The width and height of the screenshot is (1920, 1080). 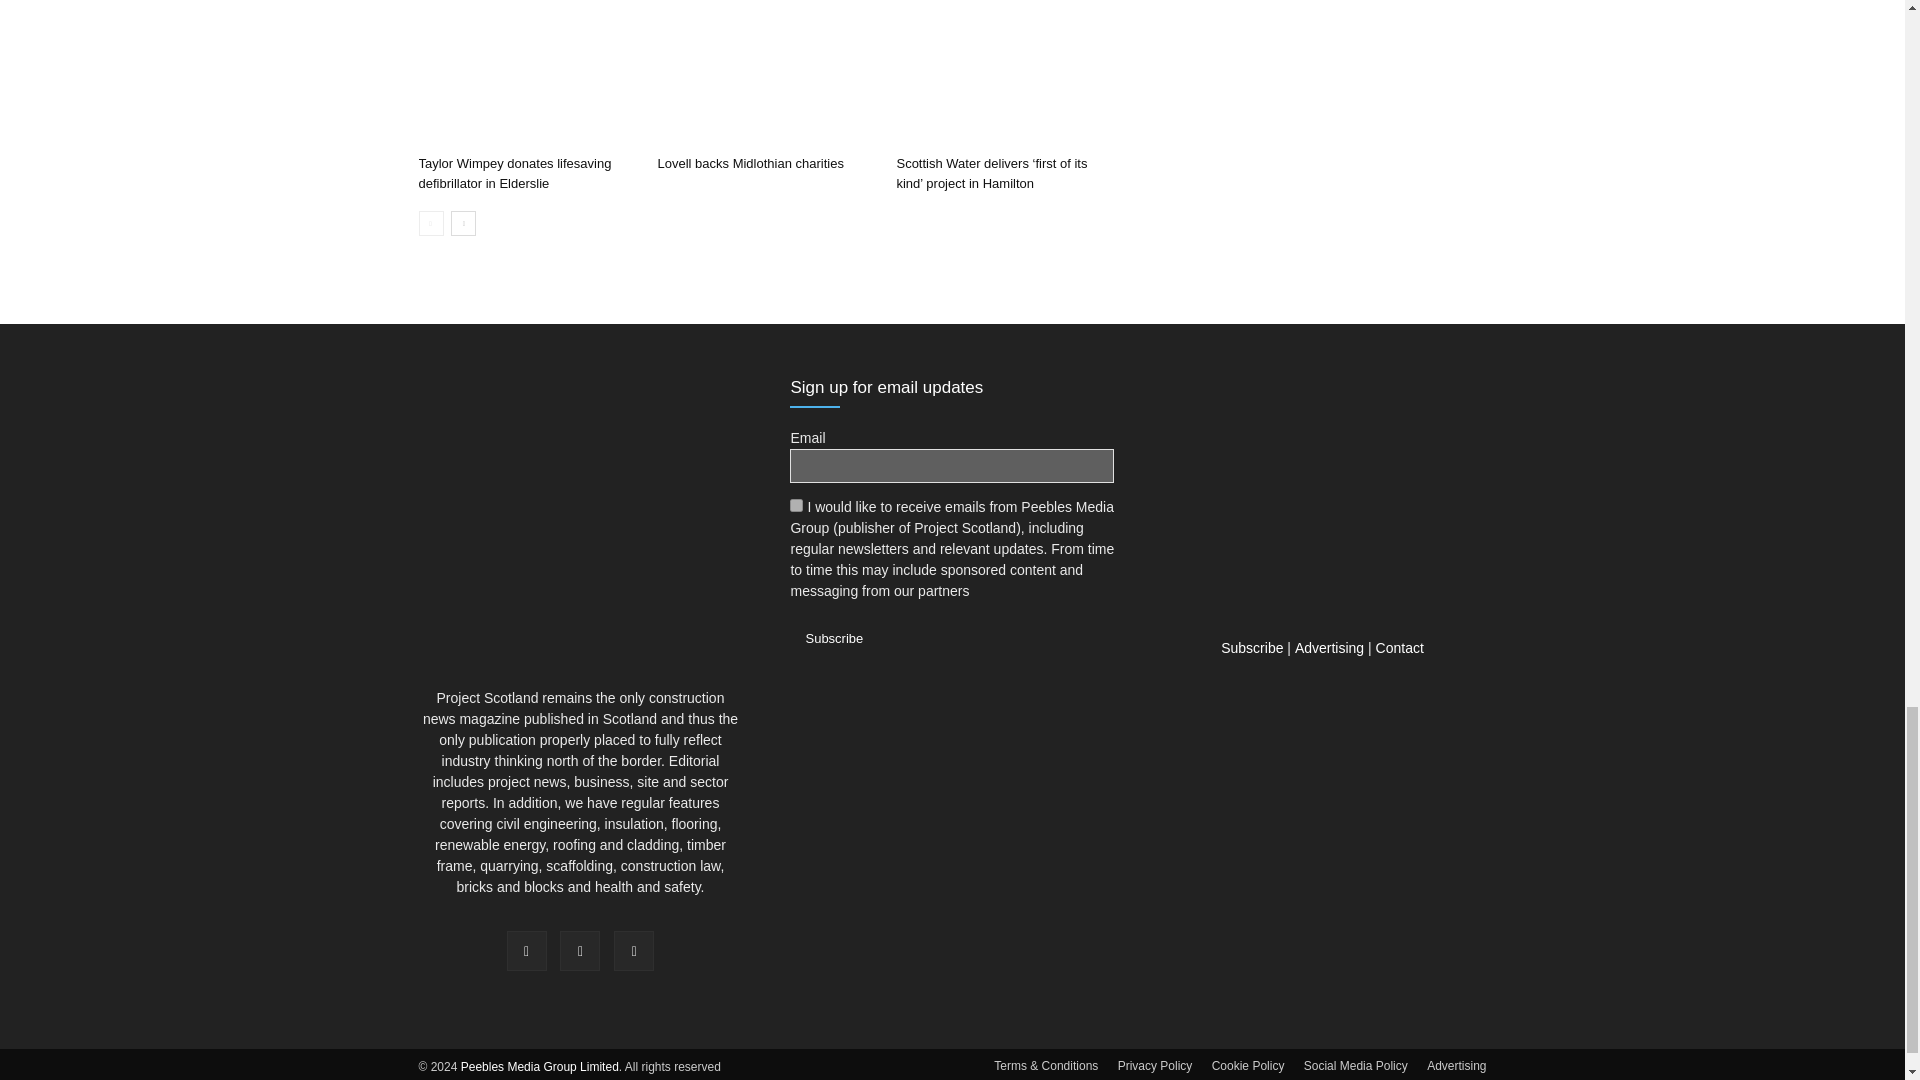 What do you see at coordinates (833, 638) in the screenshot?
I see `Subscribe` at bounding box center [833, 638].